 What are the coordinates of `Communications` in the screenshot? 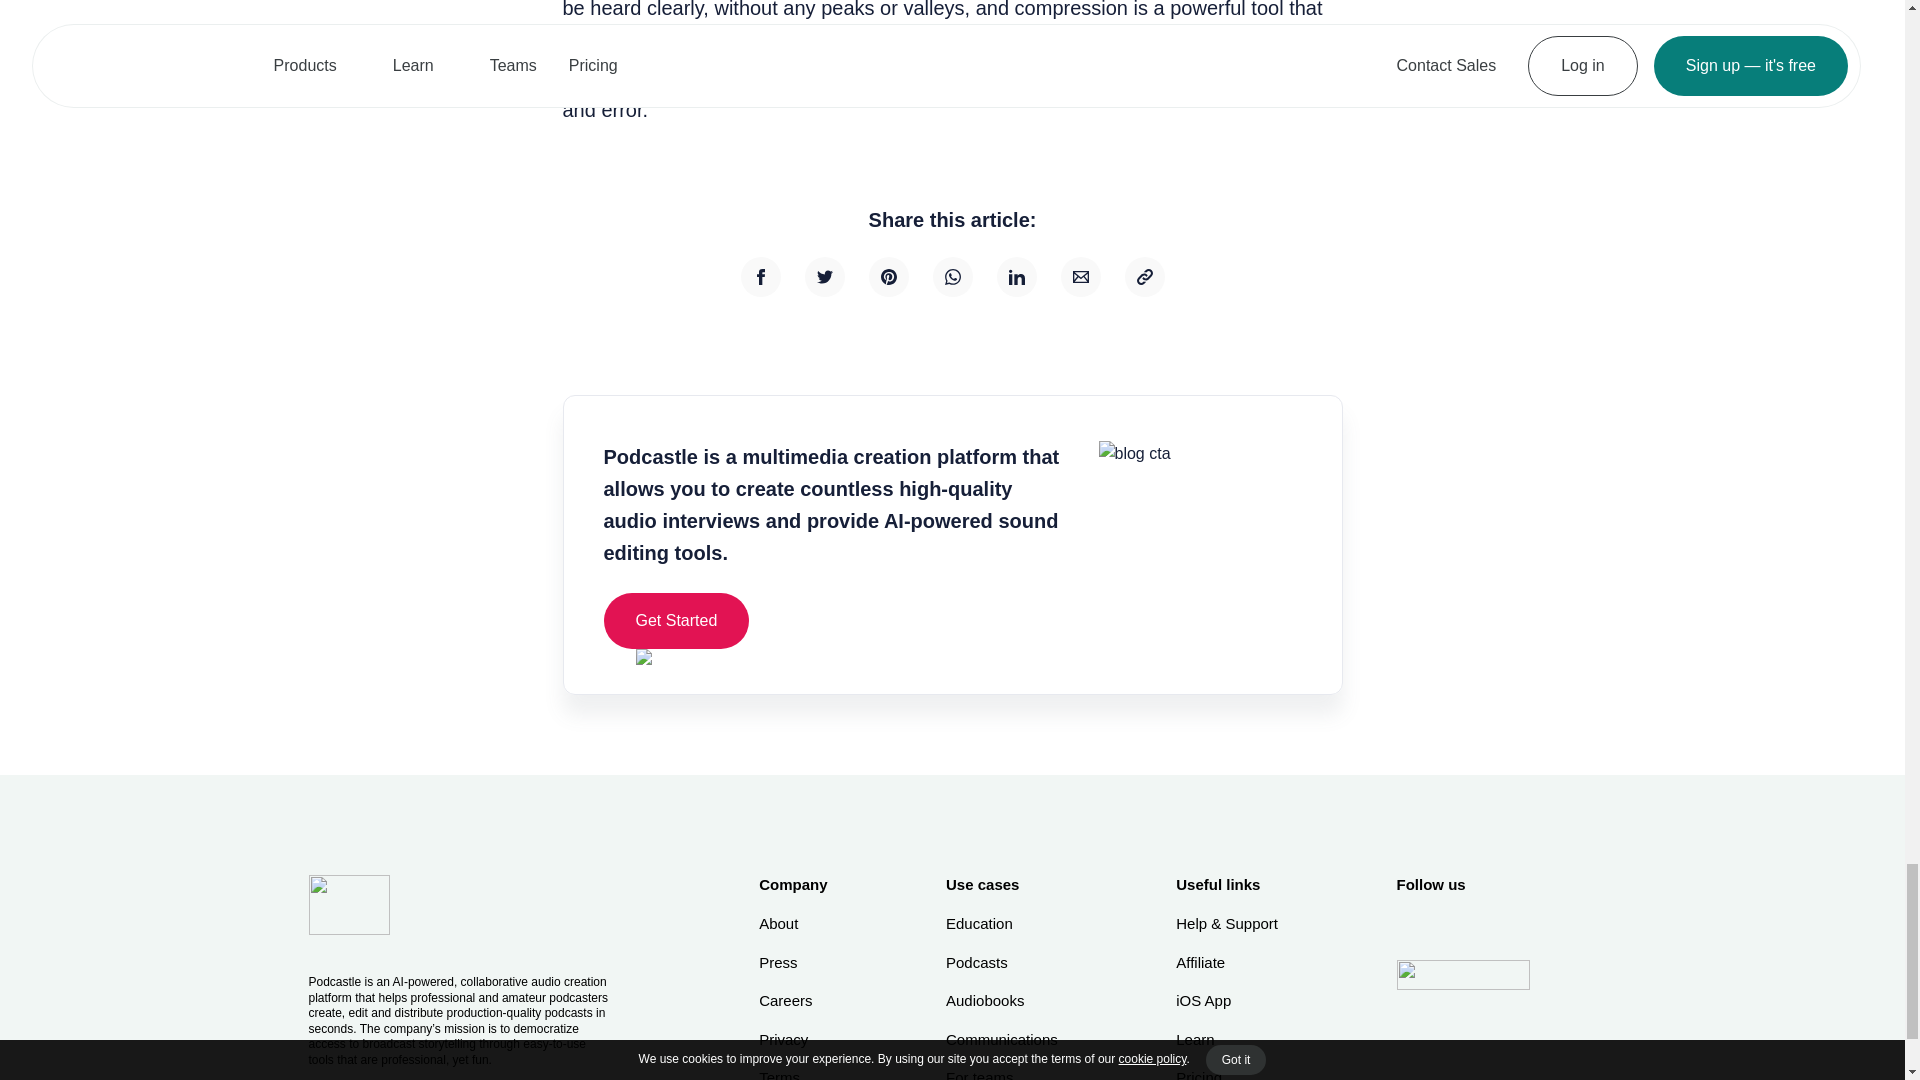 It's located at (1002, 1040).